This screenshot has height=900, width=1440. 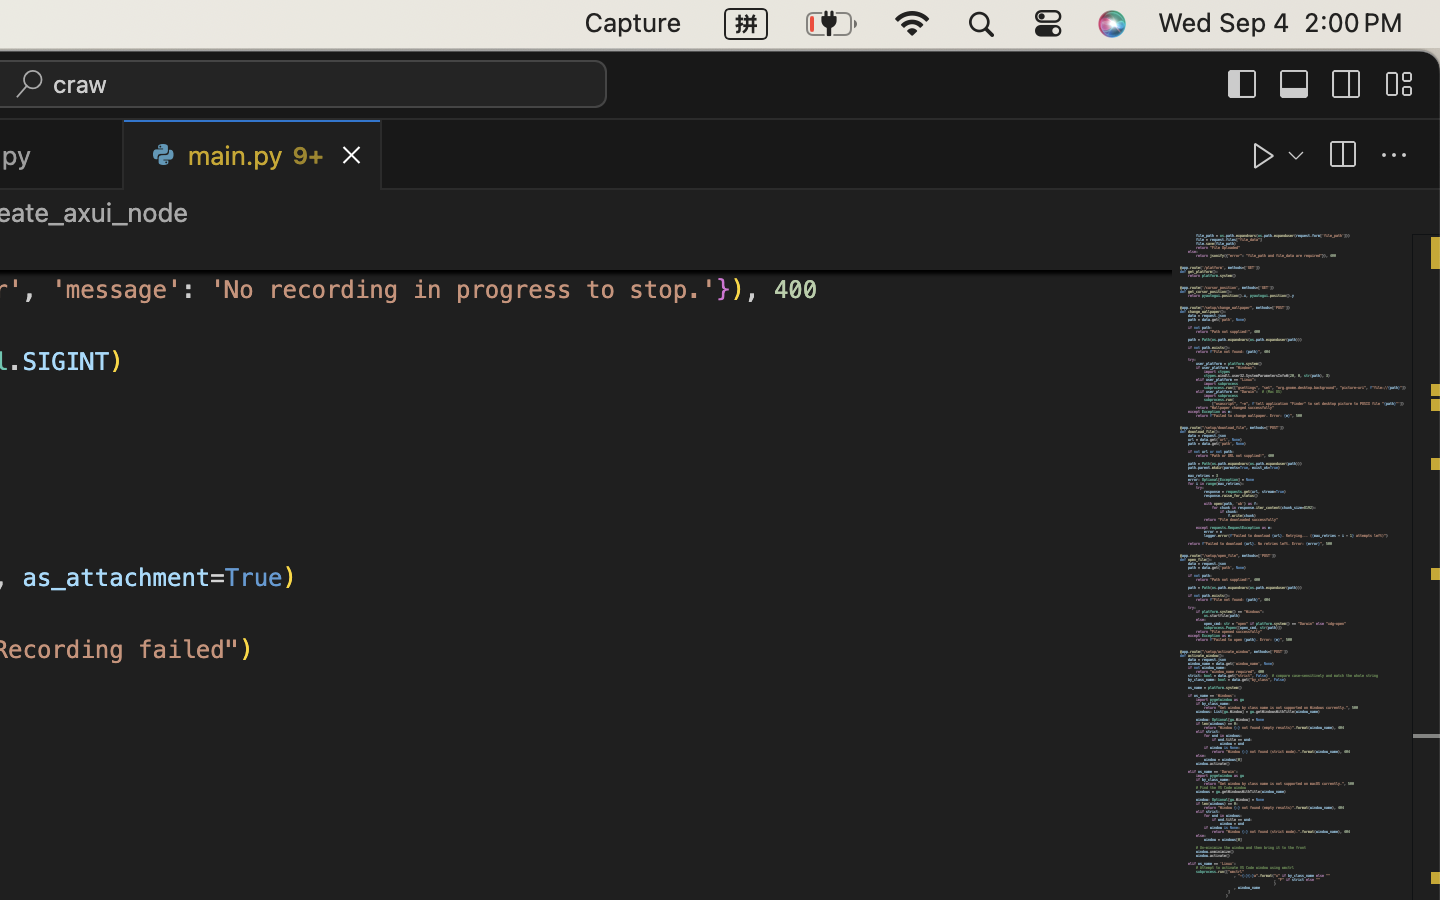 What do you see at coordinates (1342, 156) in the screenshot?
I see `` at bounding box center [1342, 156].